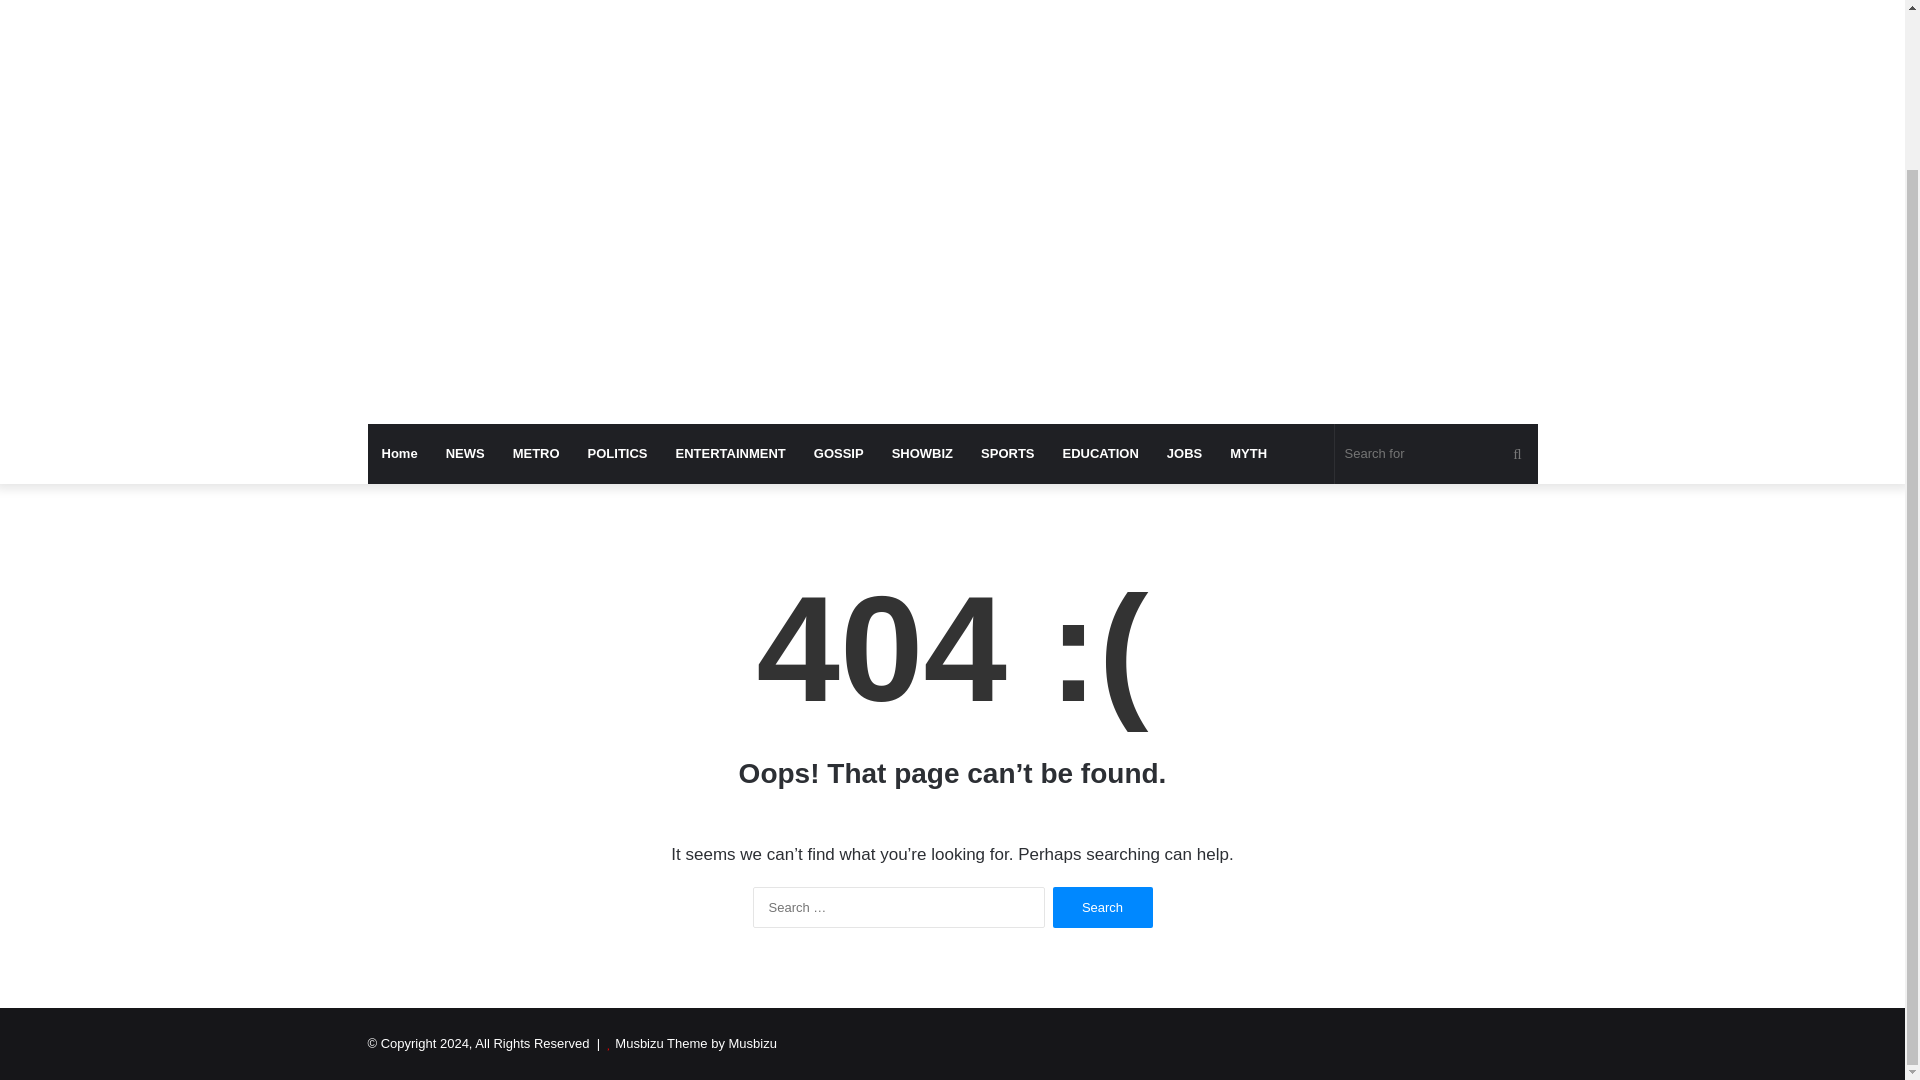 The height and width of the screenshot is (1080, 1920). I want to click on SHOWBIZ, so click(922, 454).